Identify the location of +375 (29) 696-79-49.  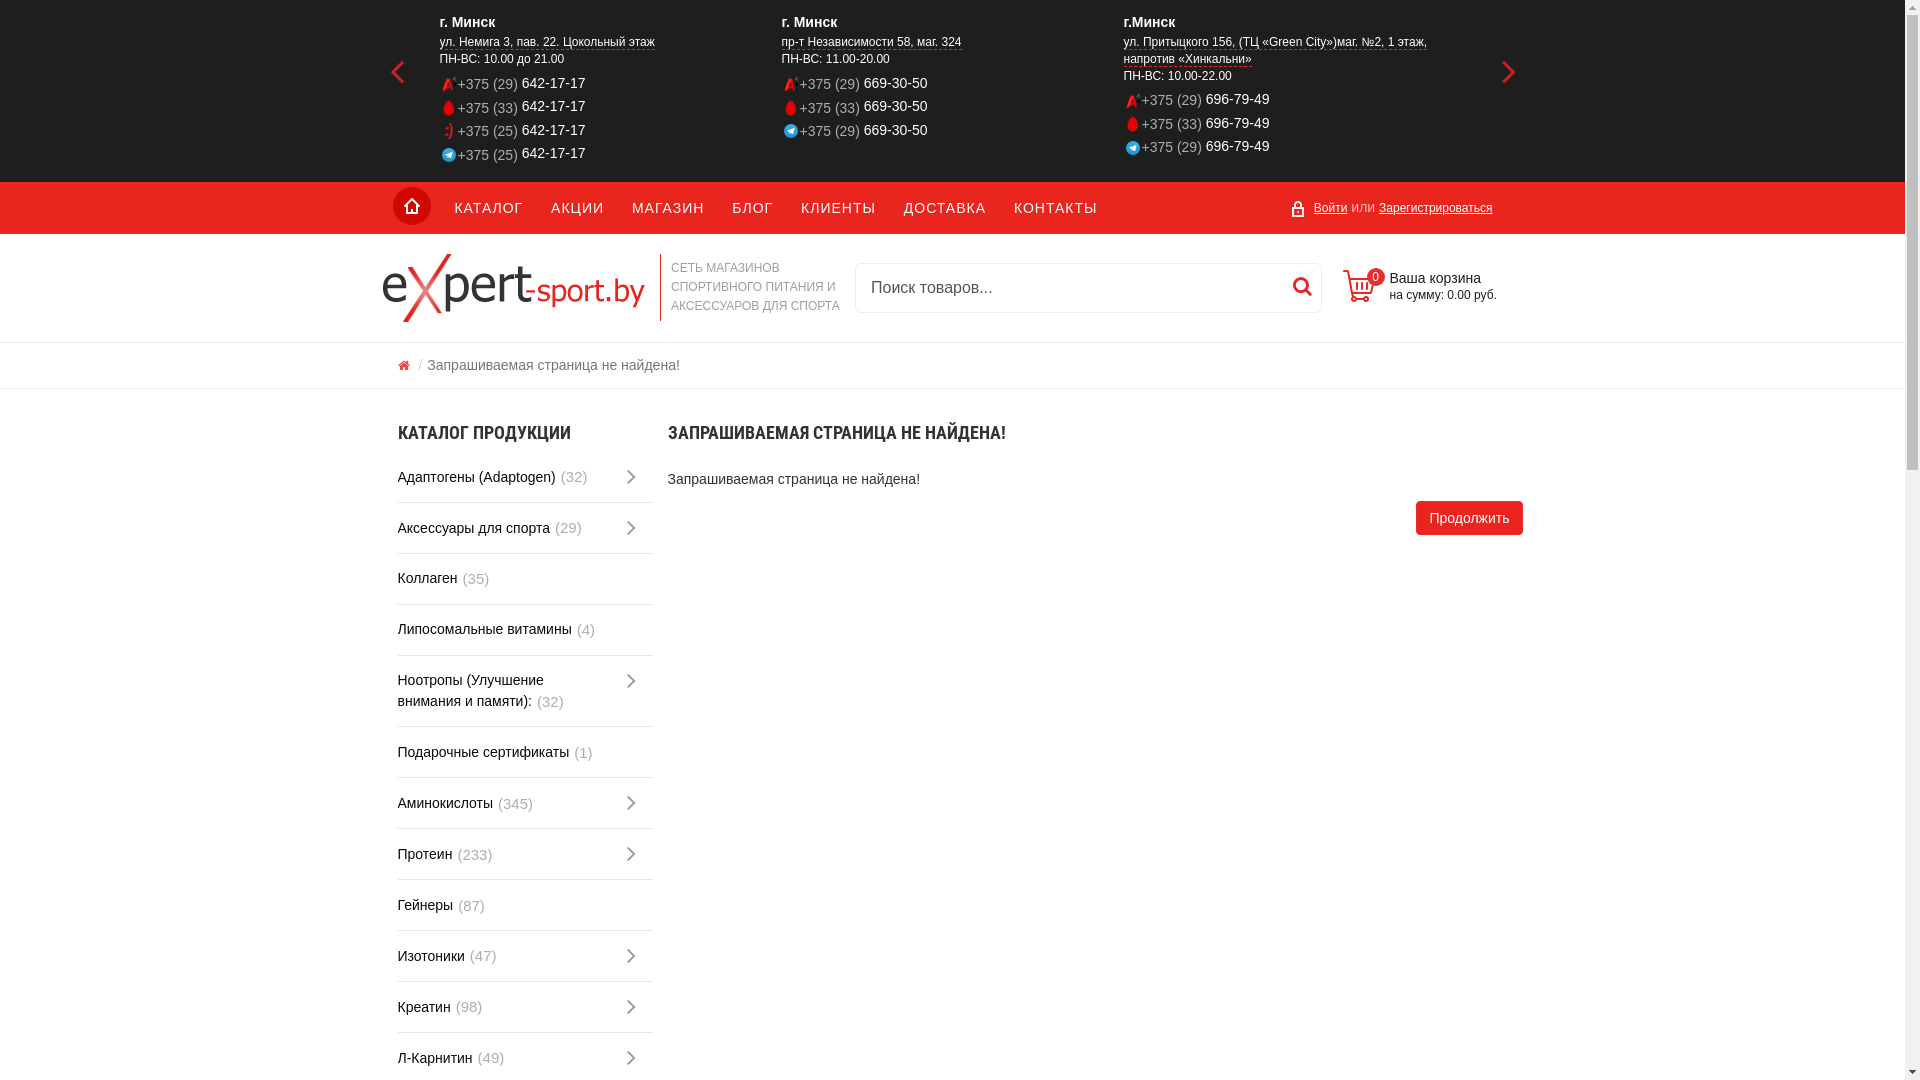
(1295, 146).